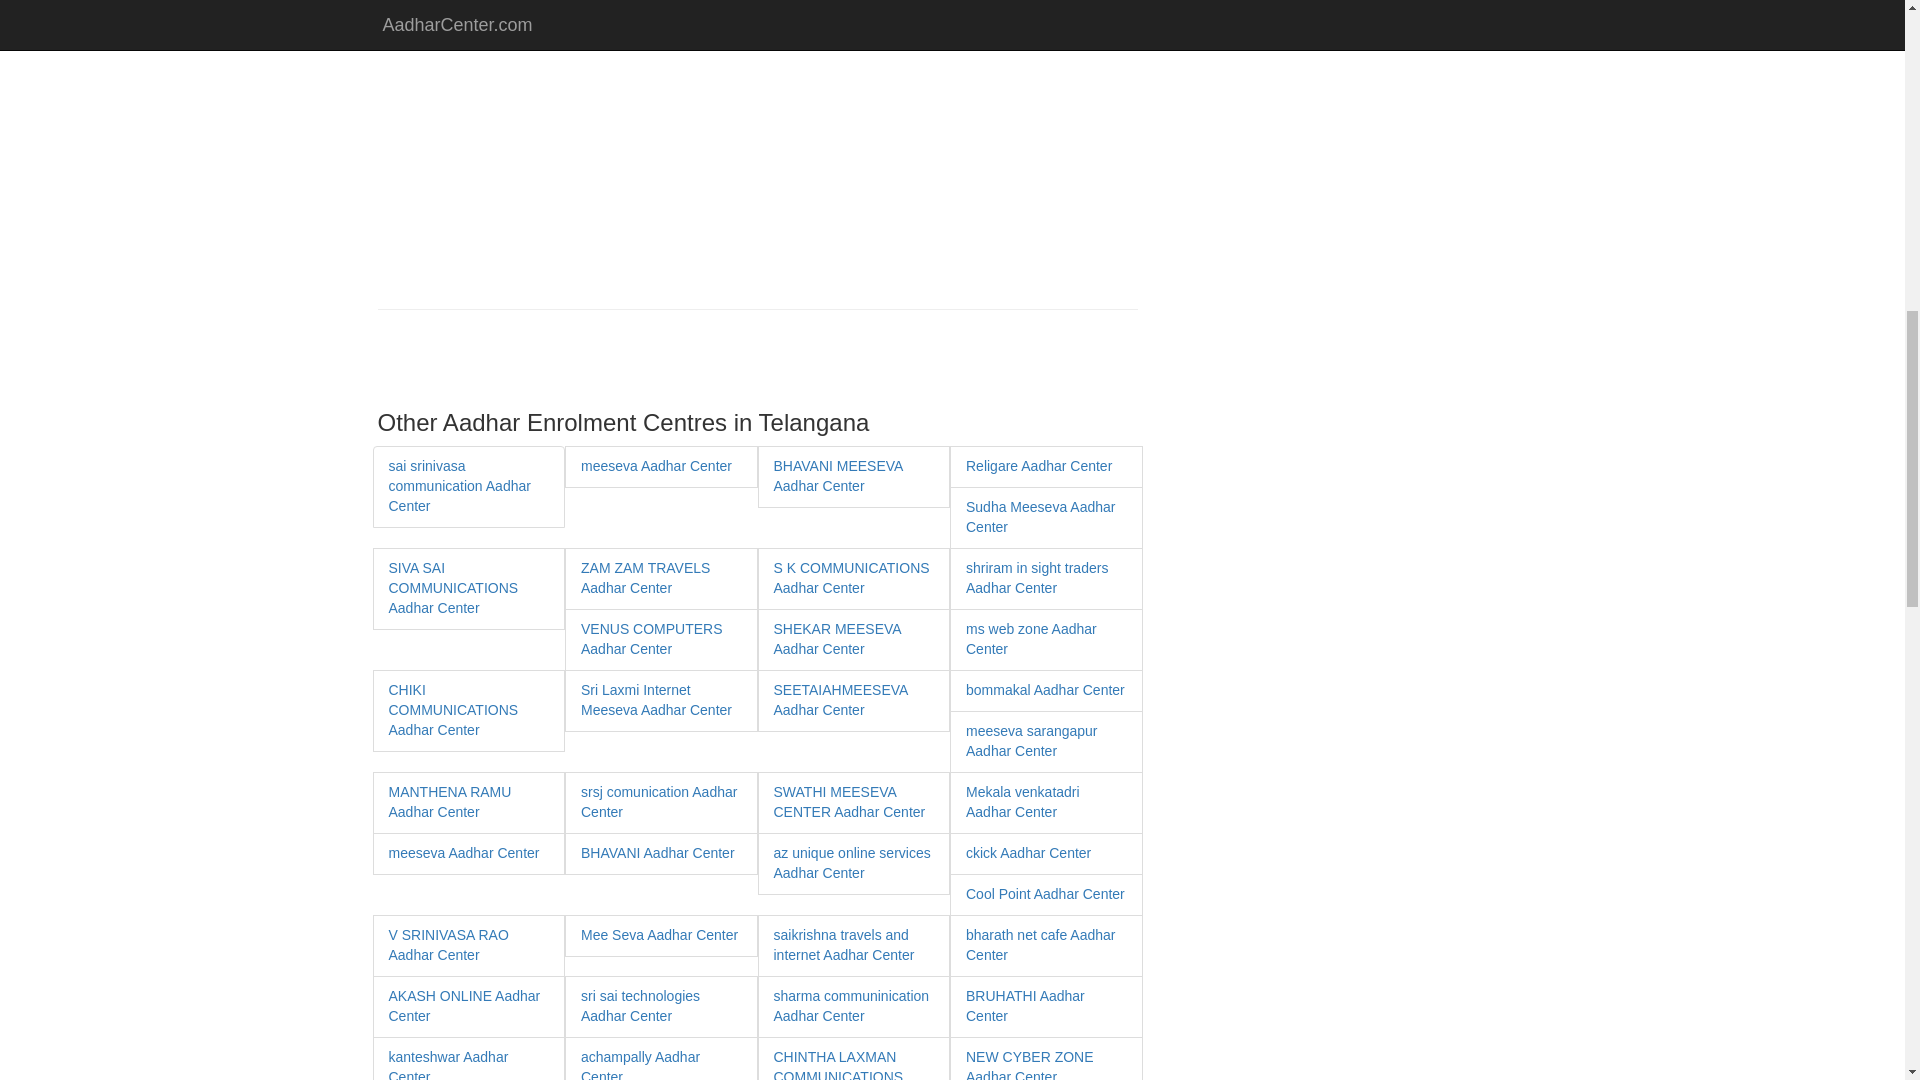 The image size is (1920, 1080). What do you see at coordinates (1038, 466) in the screenshot?
I see `Religare Aadhar Center` at bounding box center [1038, 466].